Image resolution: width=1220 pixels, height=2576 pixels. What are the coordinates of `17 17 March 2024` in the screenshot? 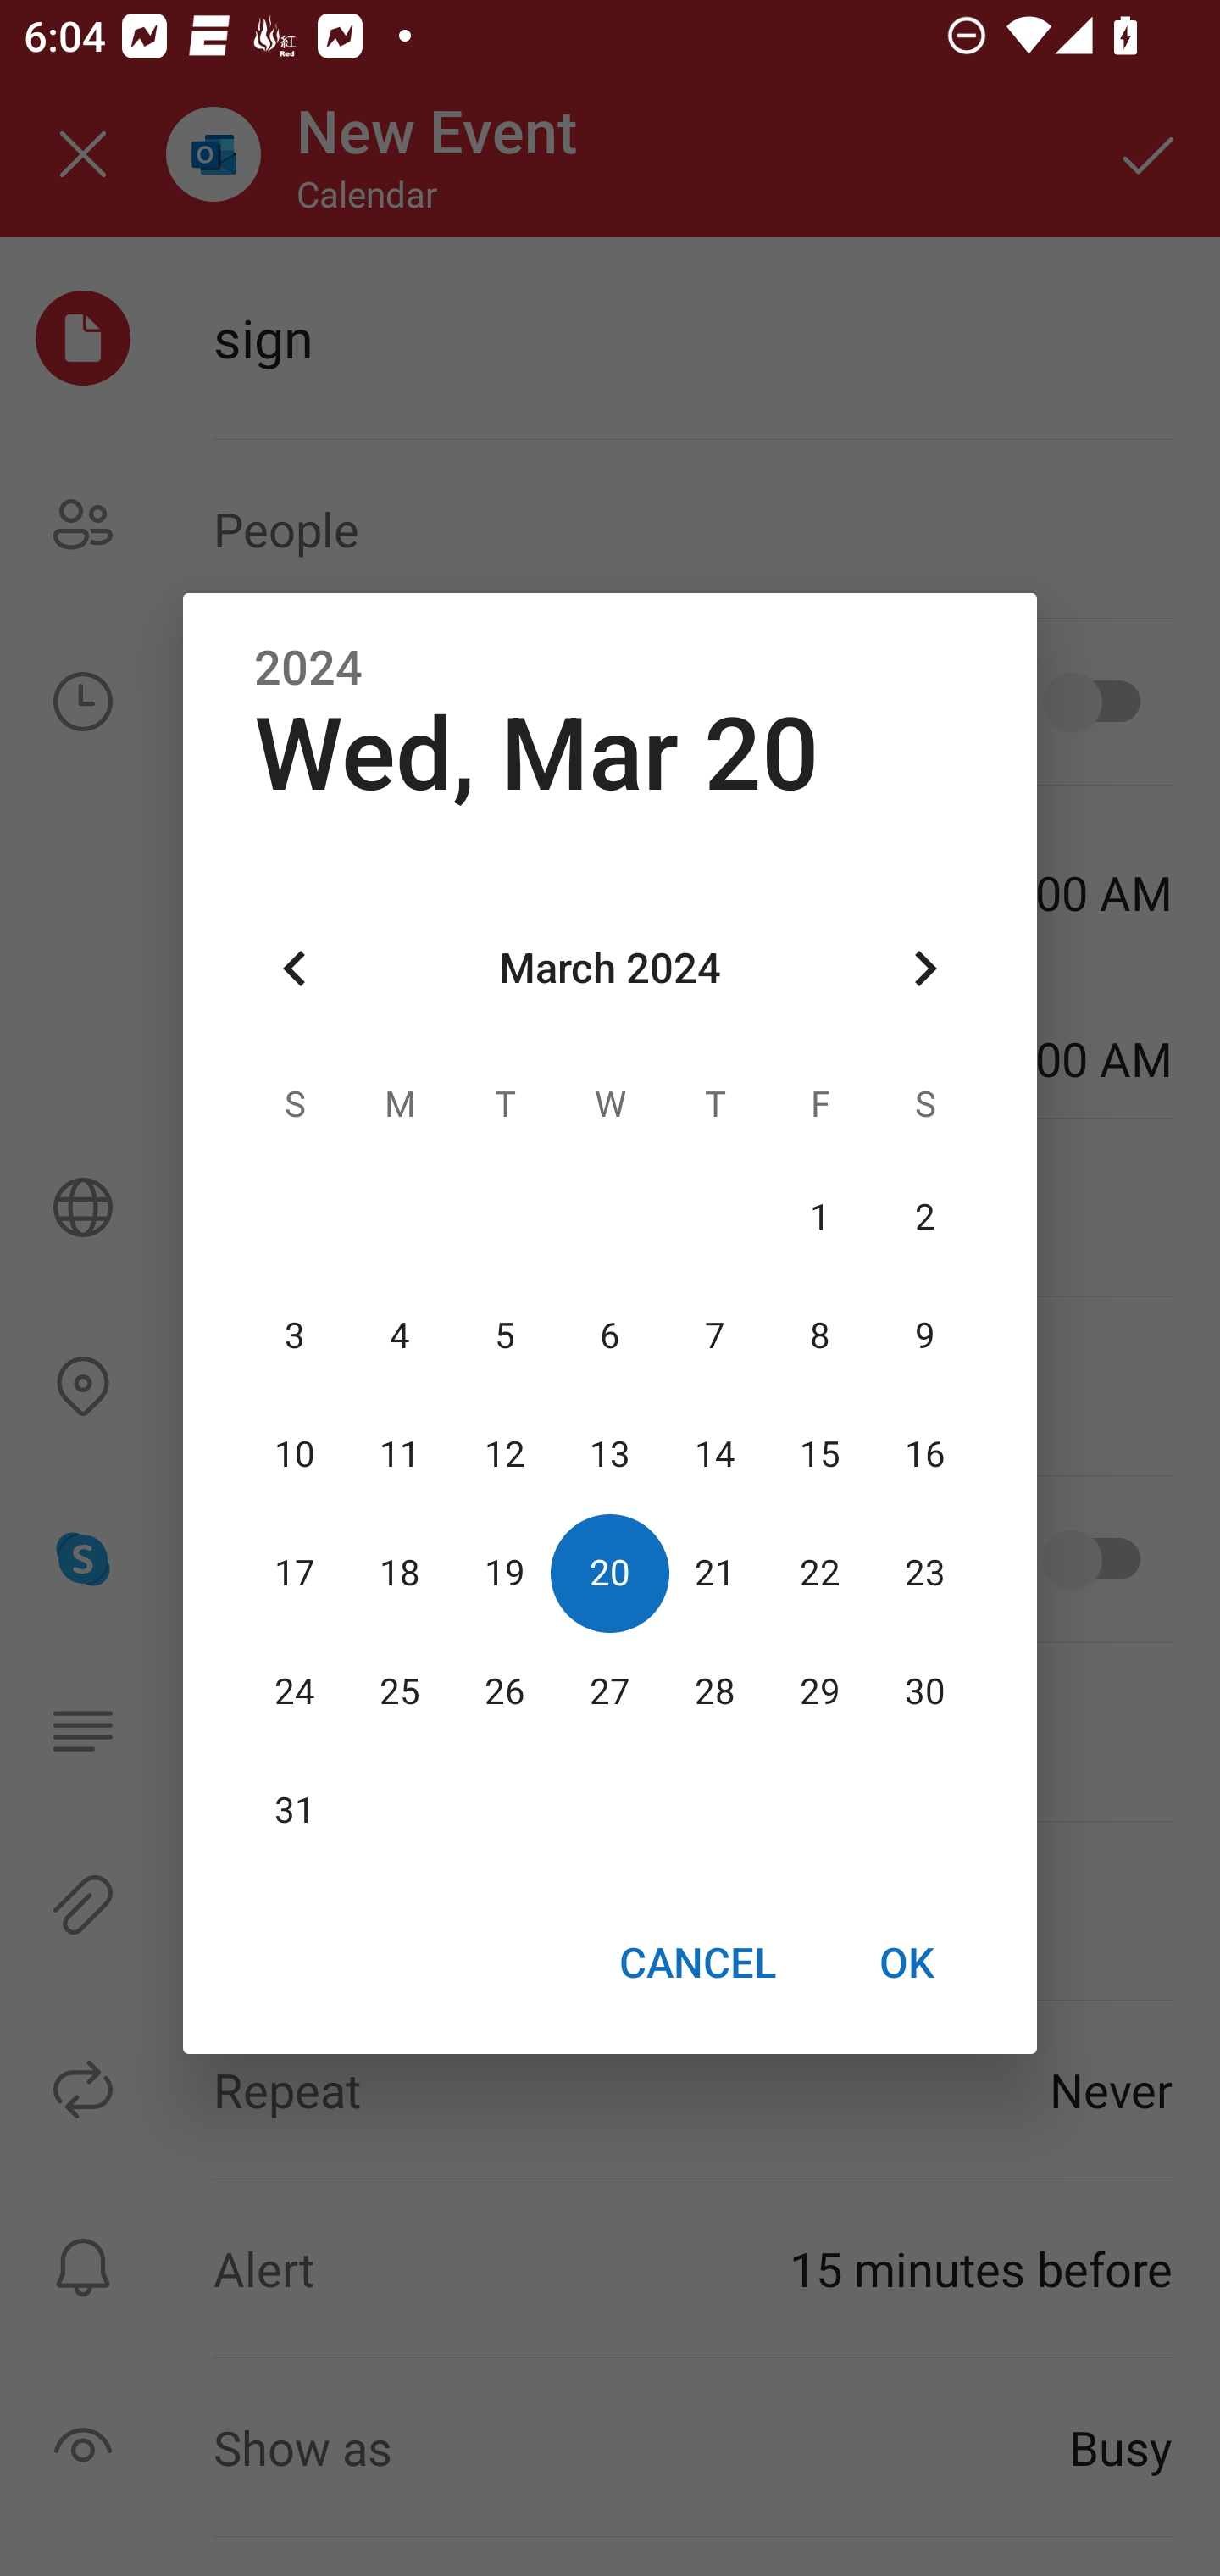 It's located at (295, 1574).